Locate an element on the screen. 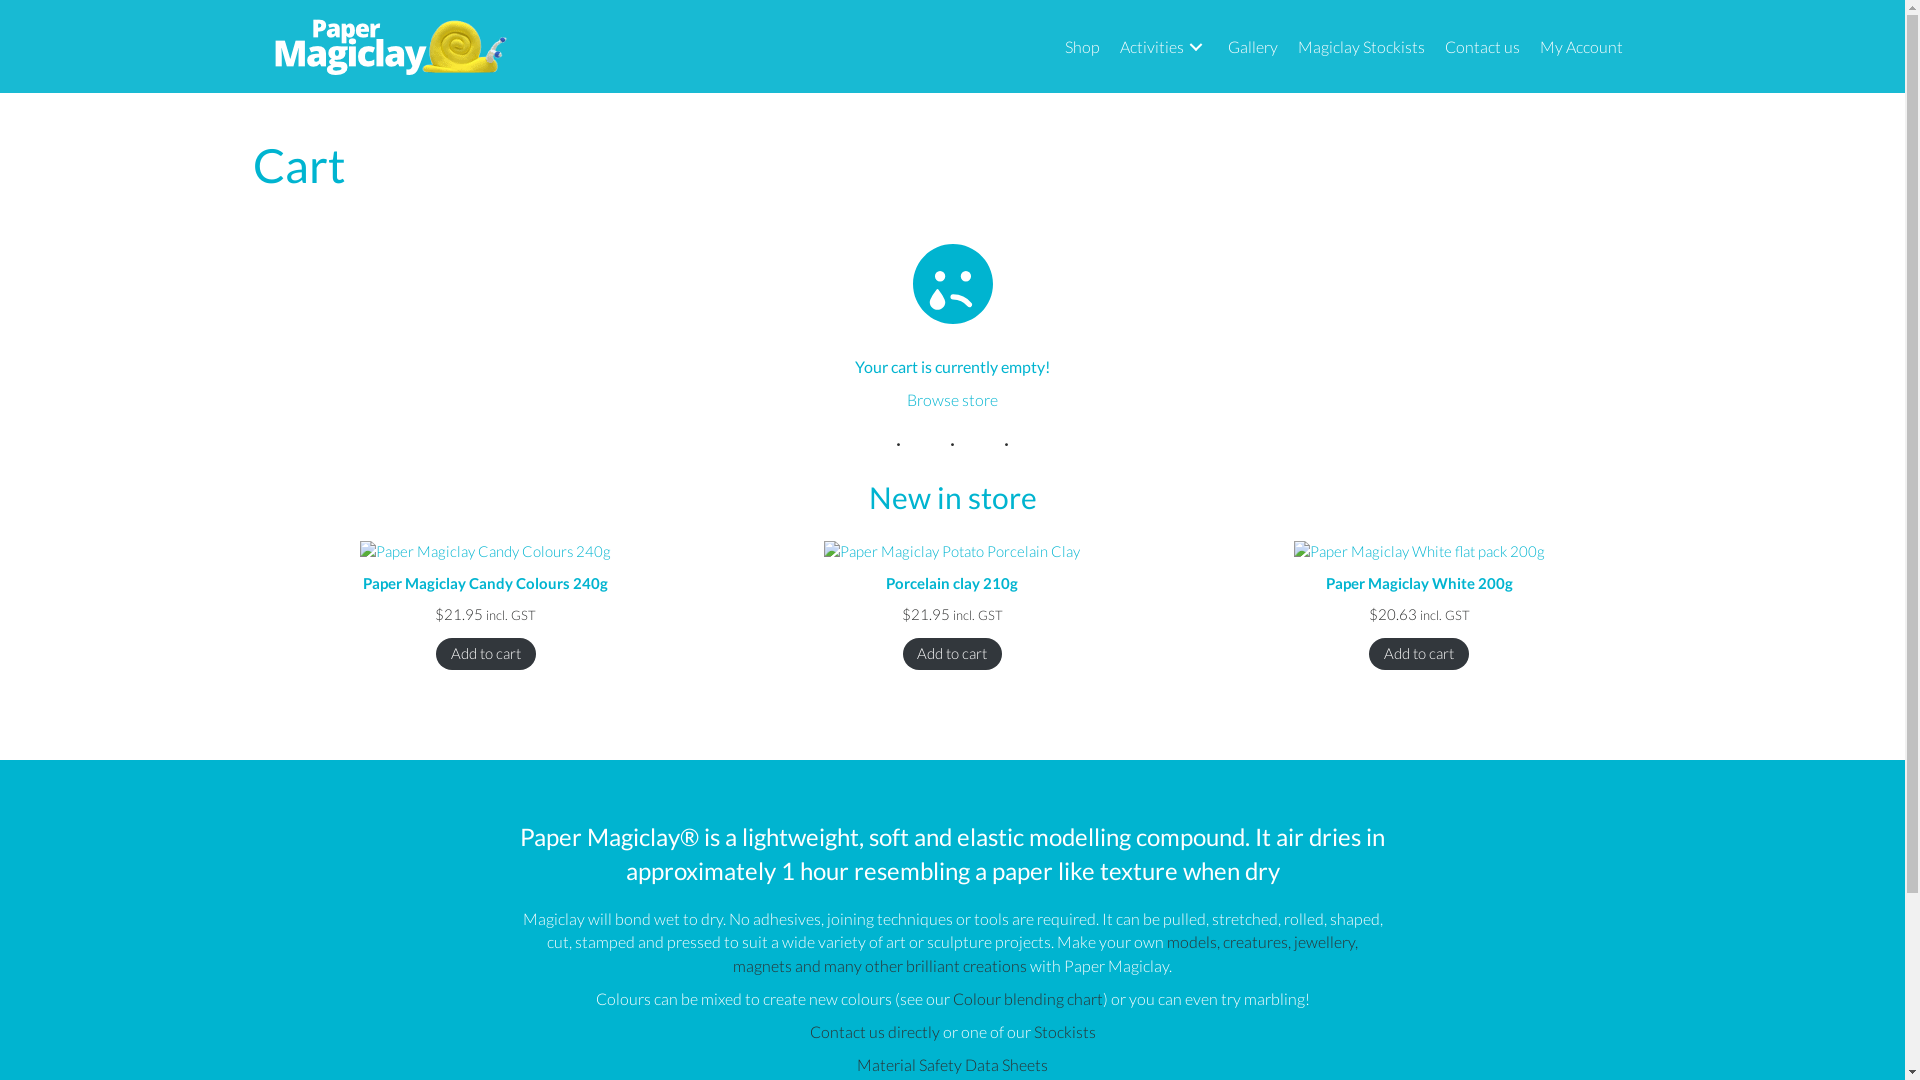 This screenshot has width=1920, height=1080. Add to cart is located at coordinates (1418, 654).